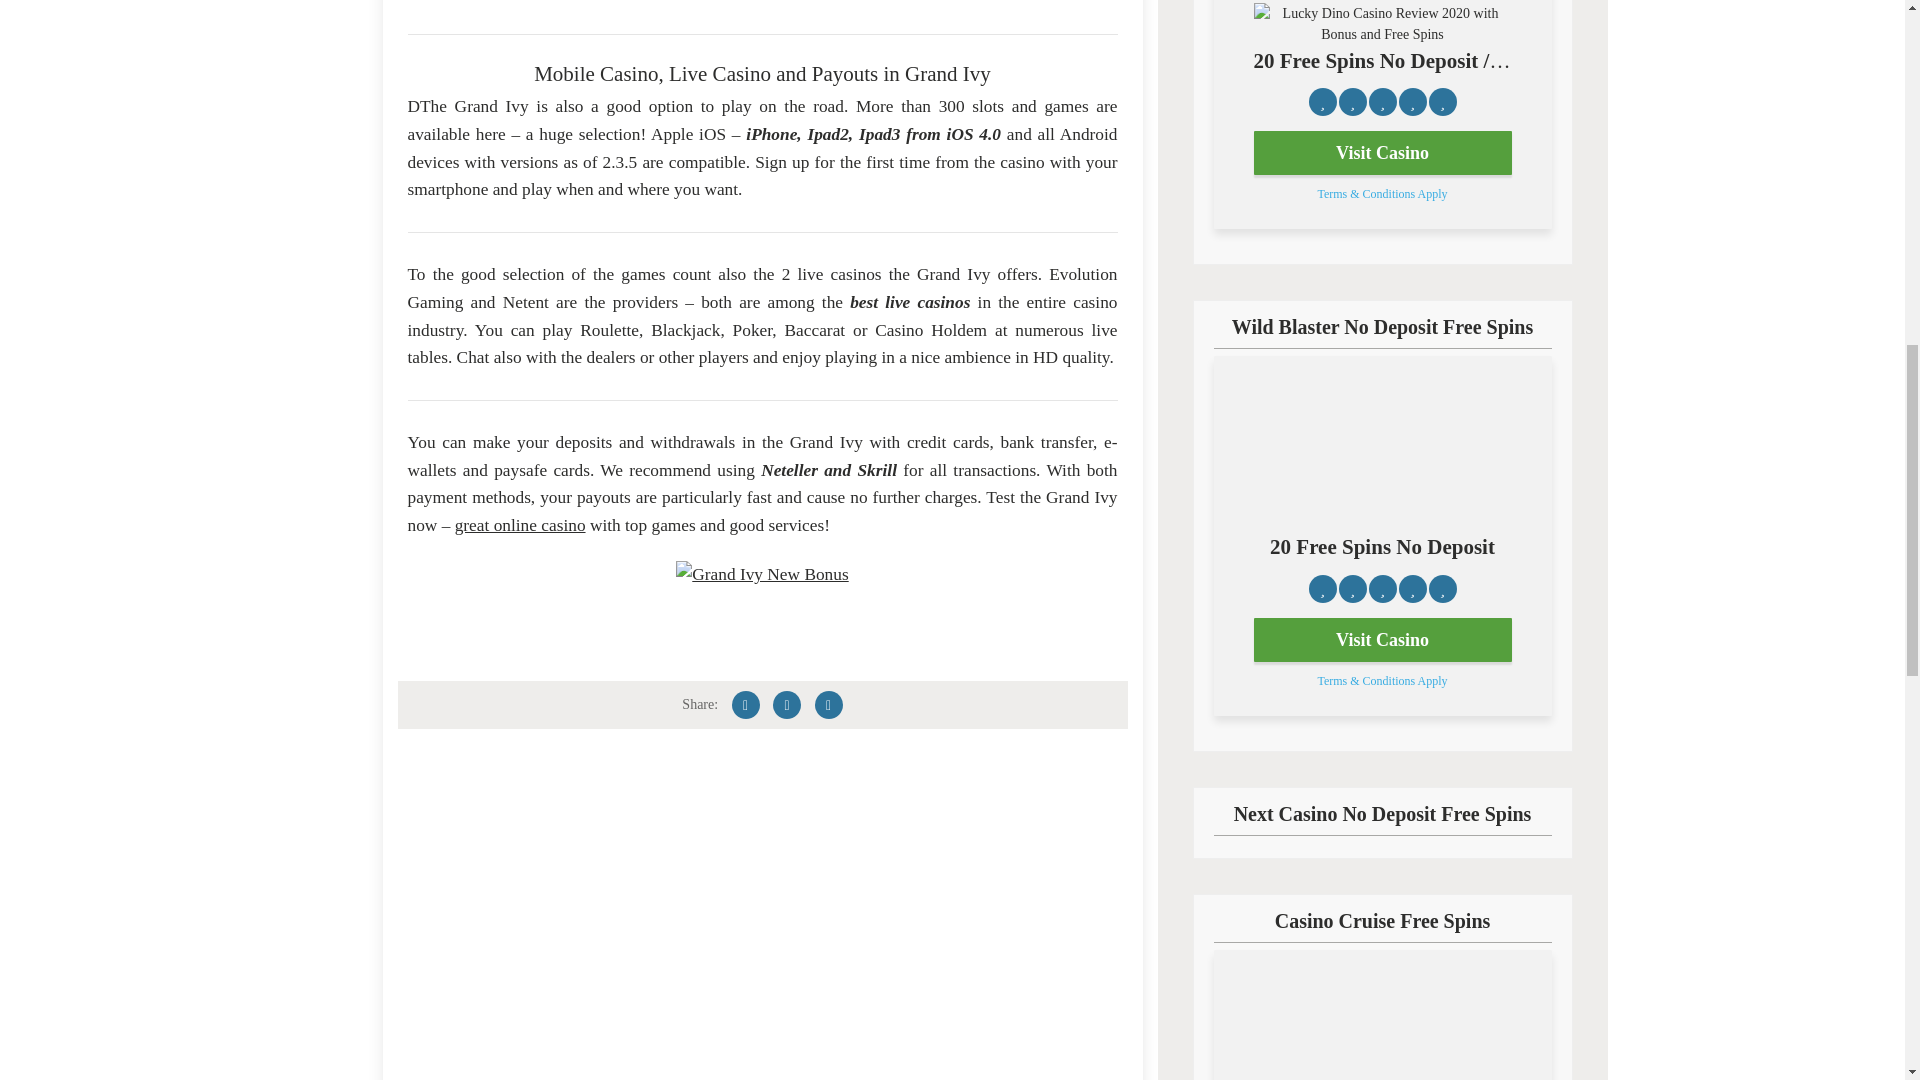 Image resolution: width=1920 pixels, height=1080 pixels. I want to click on Join Grand Ivy here, so click(762, 3).